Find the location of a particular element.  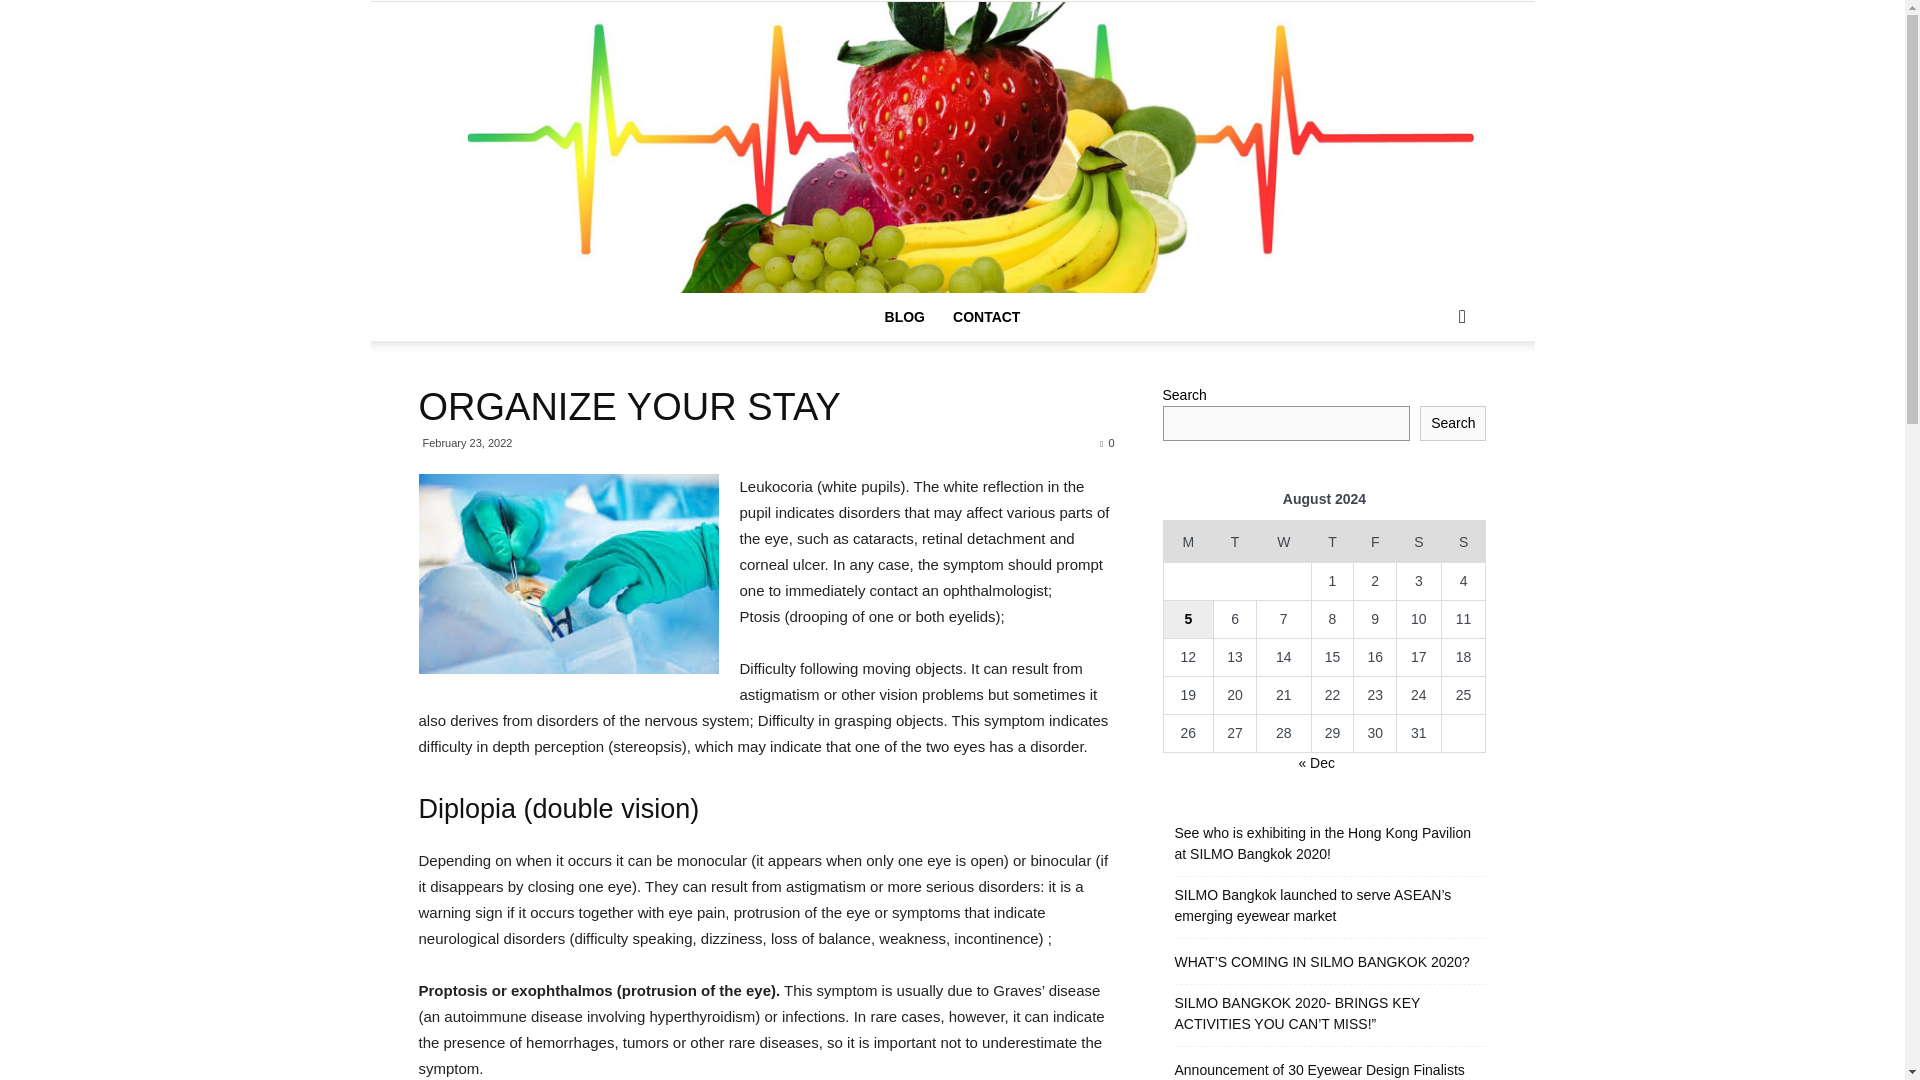

Search is located at coordinates (1430, 396).